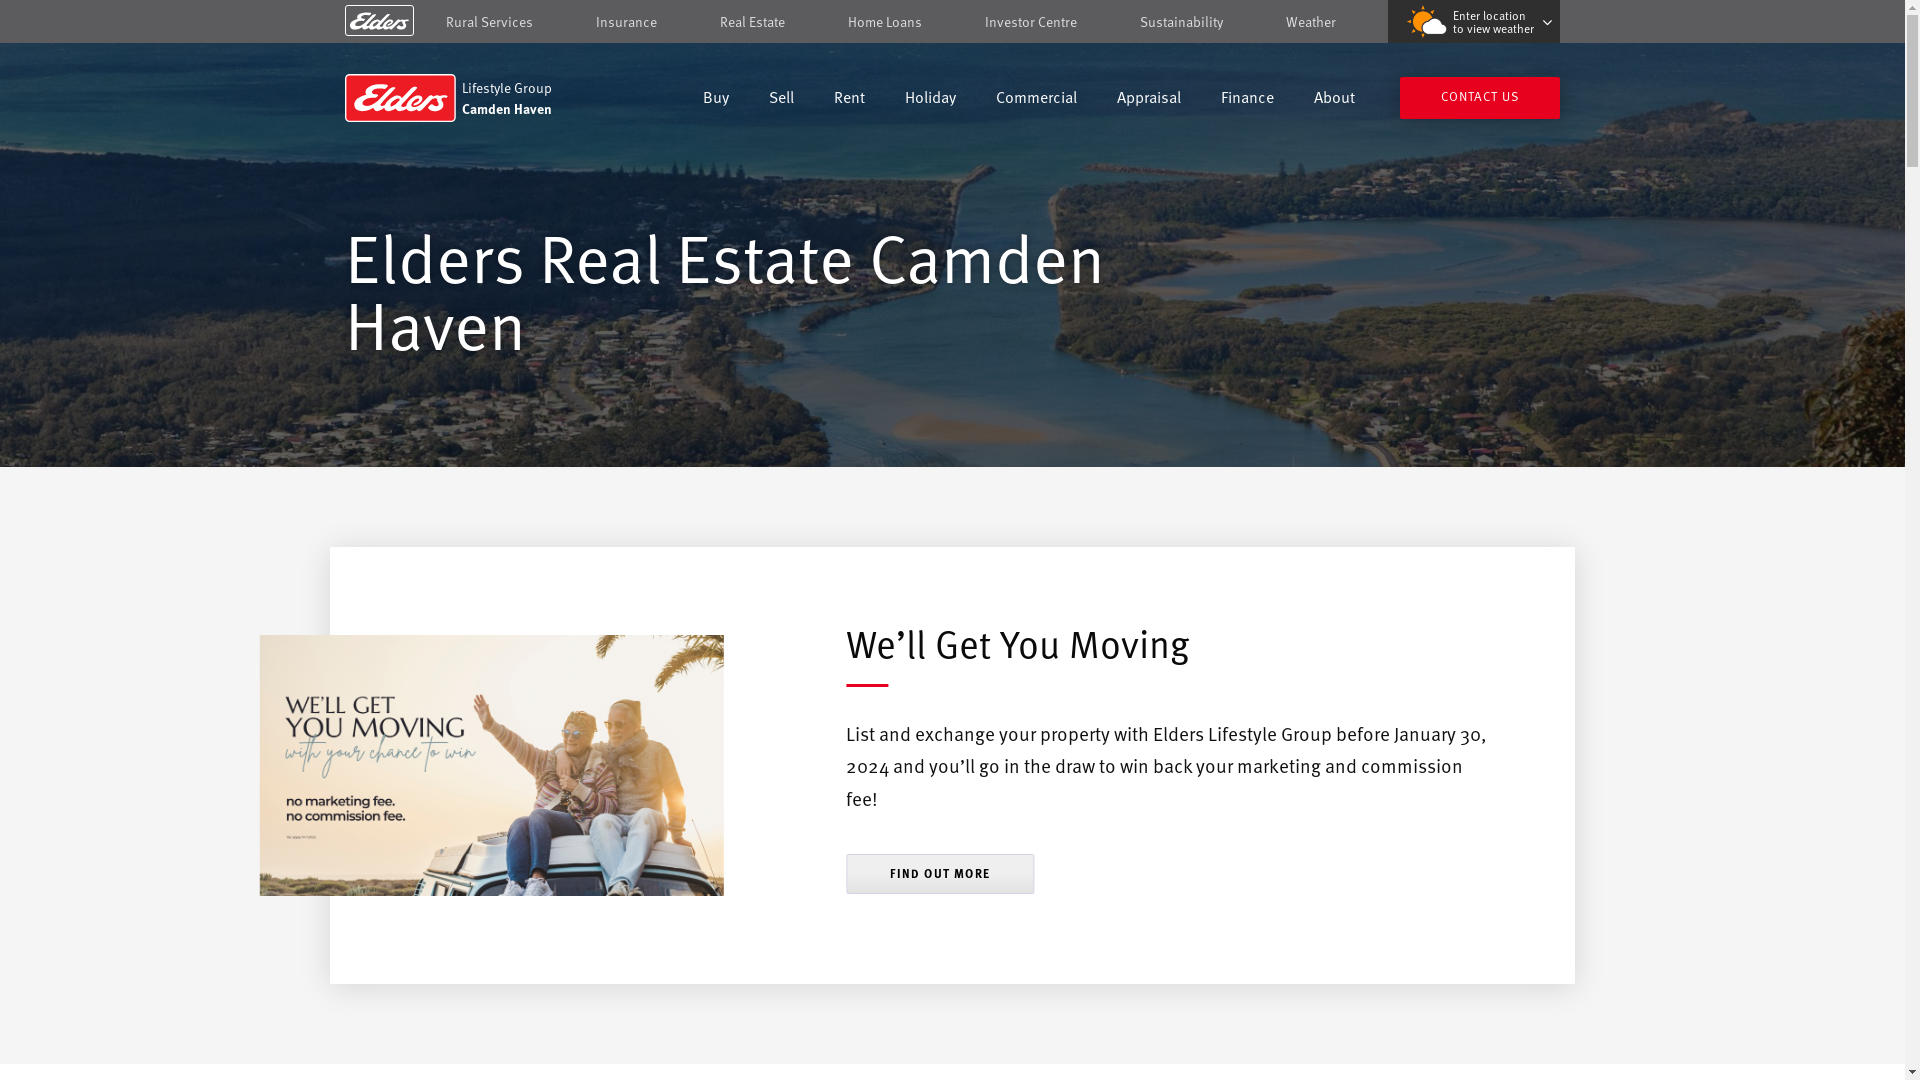 Image resolution: width=1920 pixels, height=1080 pixels. I want to click on Skip to content, so click(952, 23).